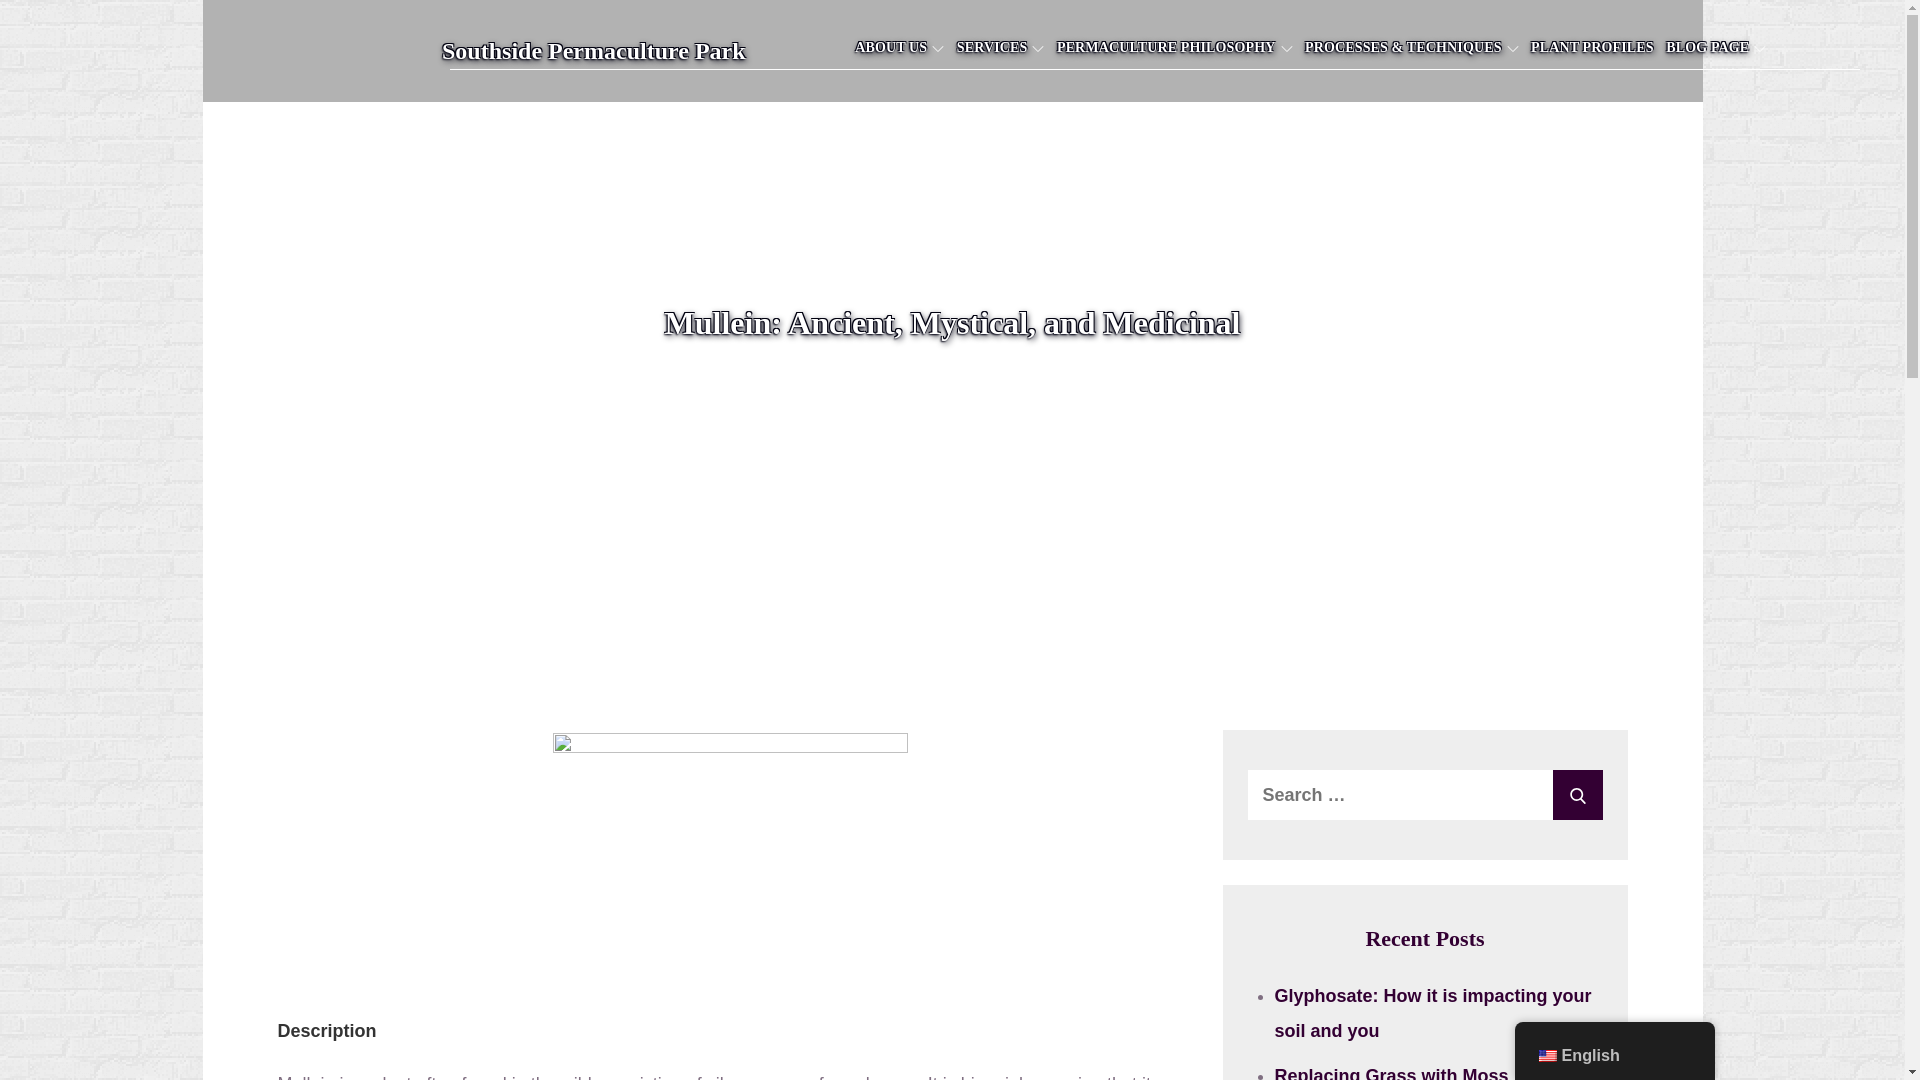 This screenshot has width=1920, height=1080. I want to click on ABOUT US, so click(899, 47).